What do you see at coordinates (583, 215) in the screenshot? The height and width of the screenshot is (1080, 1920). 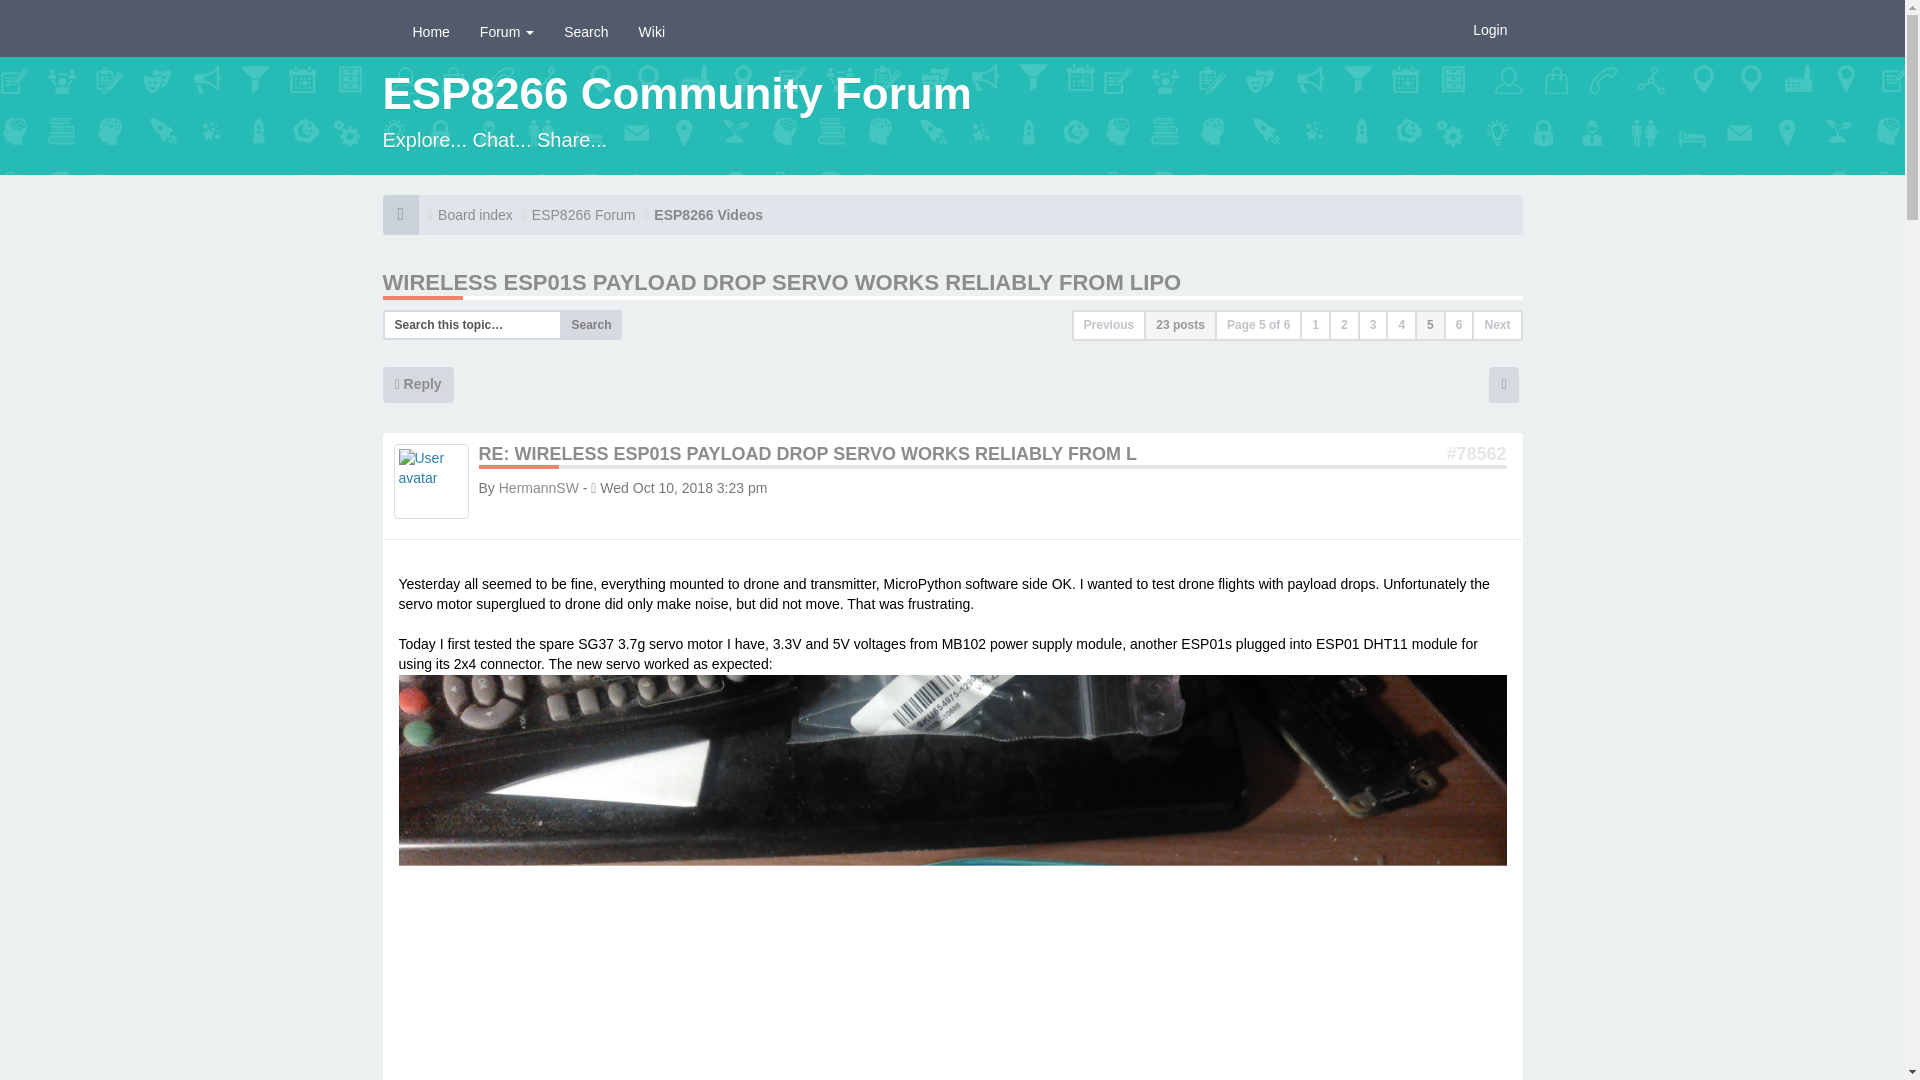 I see `ESP8266 Forum` at bounding box center [583, 215].